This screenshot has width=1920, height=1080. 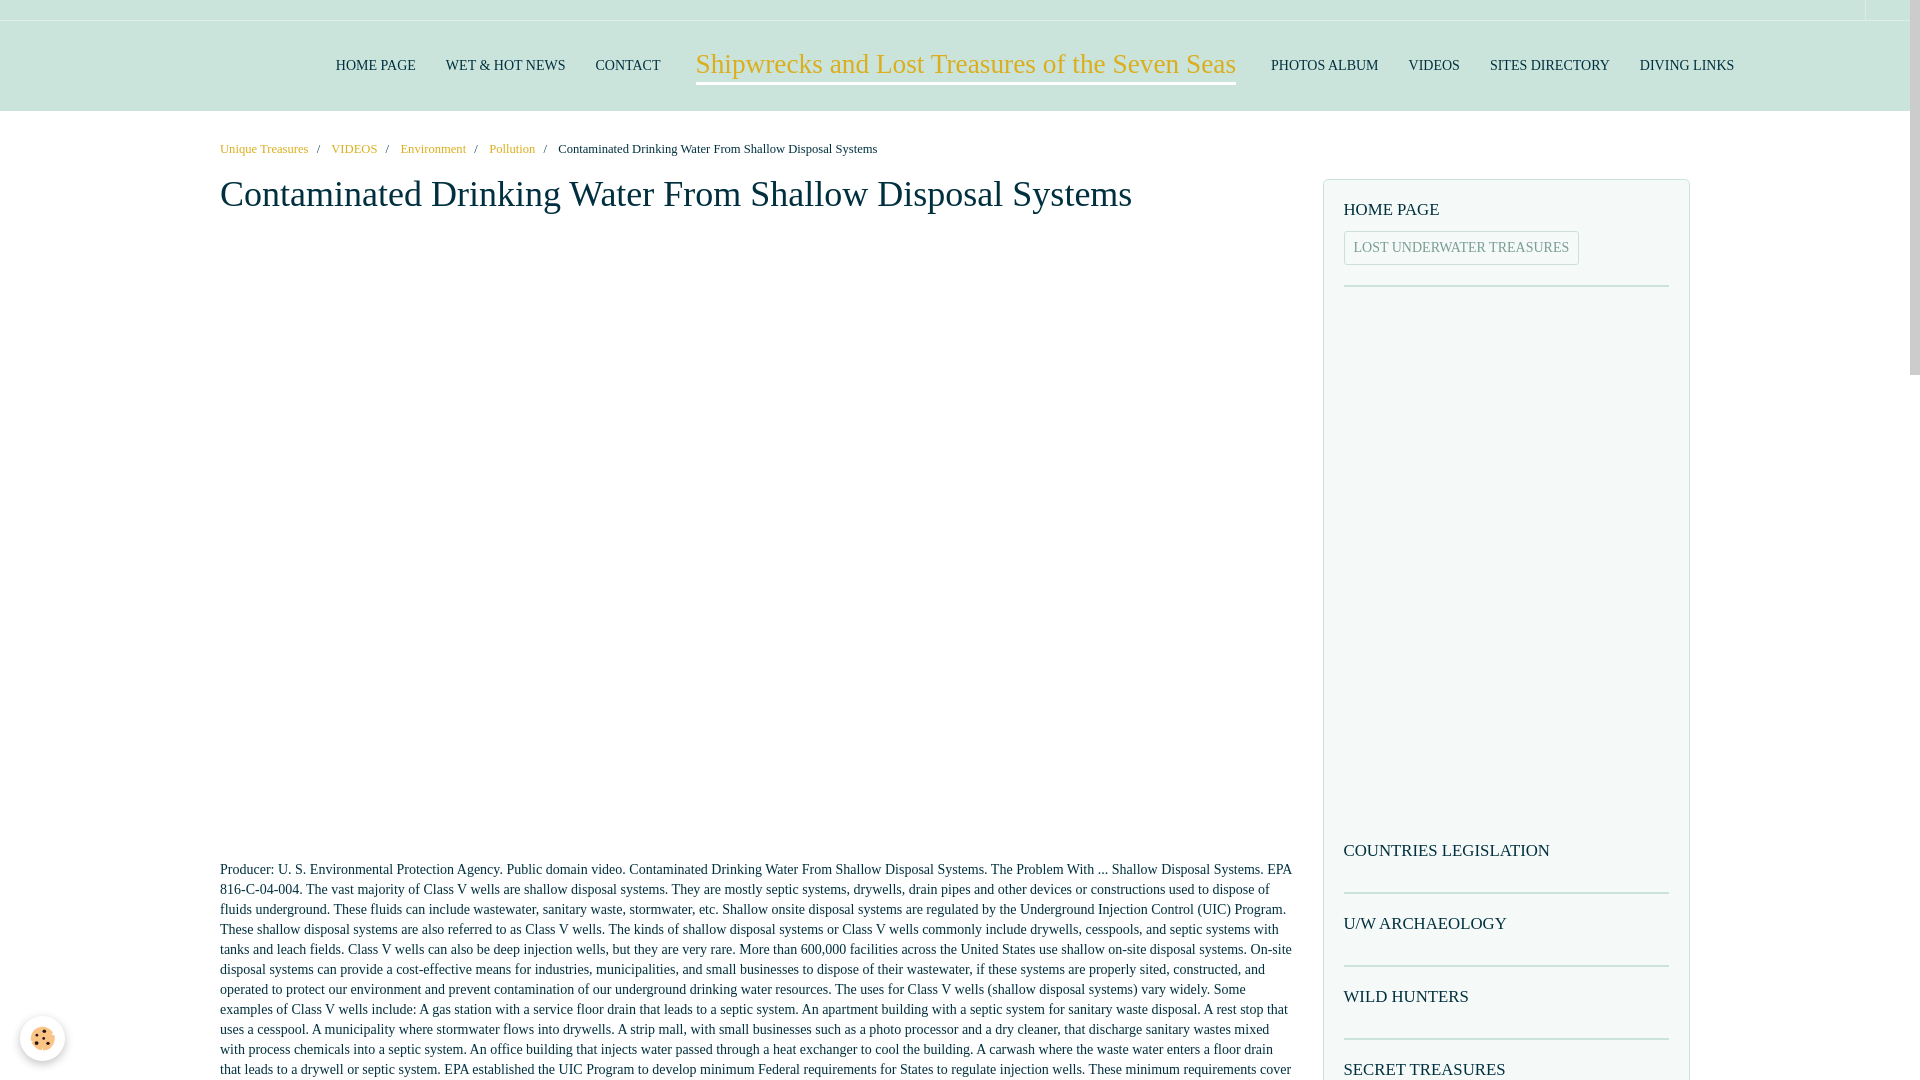 What do you see at coordinates (1324, 66) in the screenshot?
I see `PHOTOS ALBUM` at bounding box center [1324, 66].